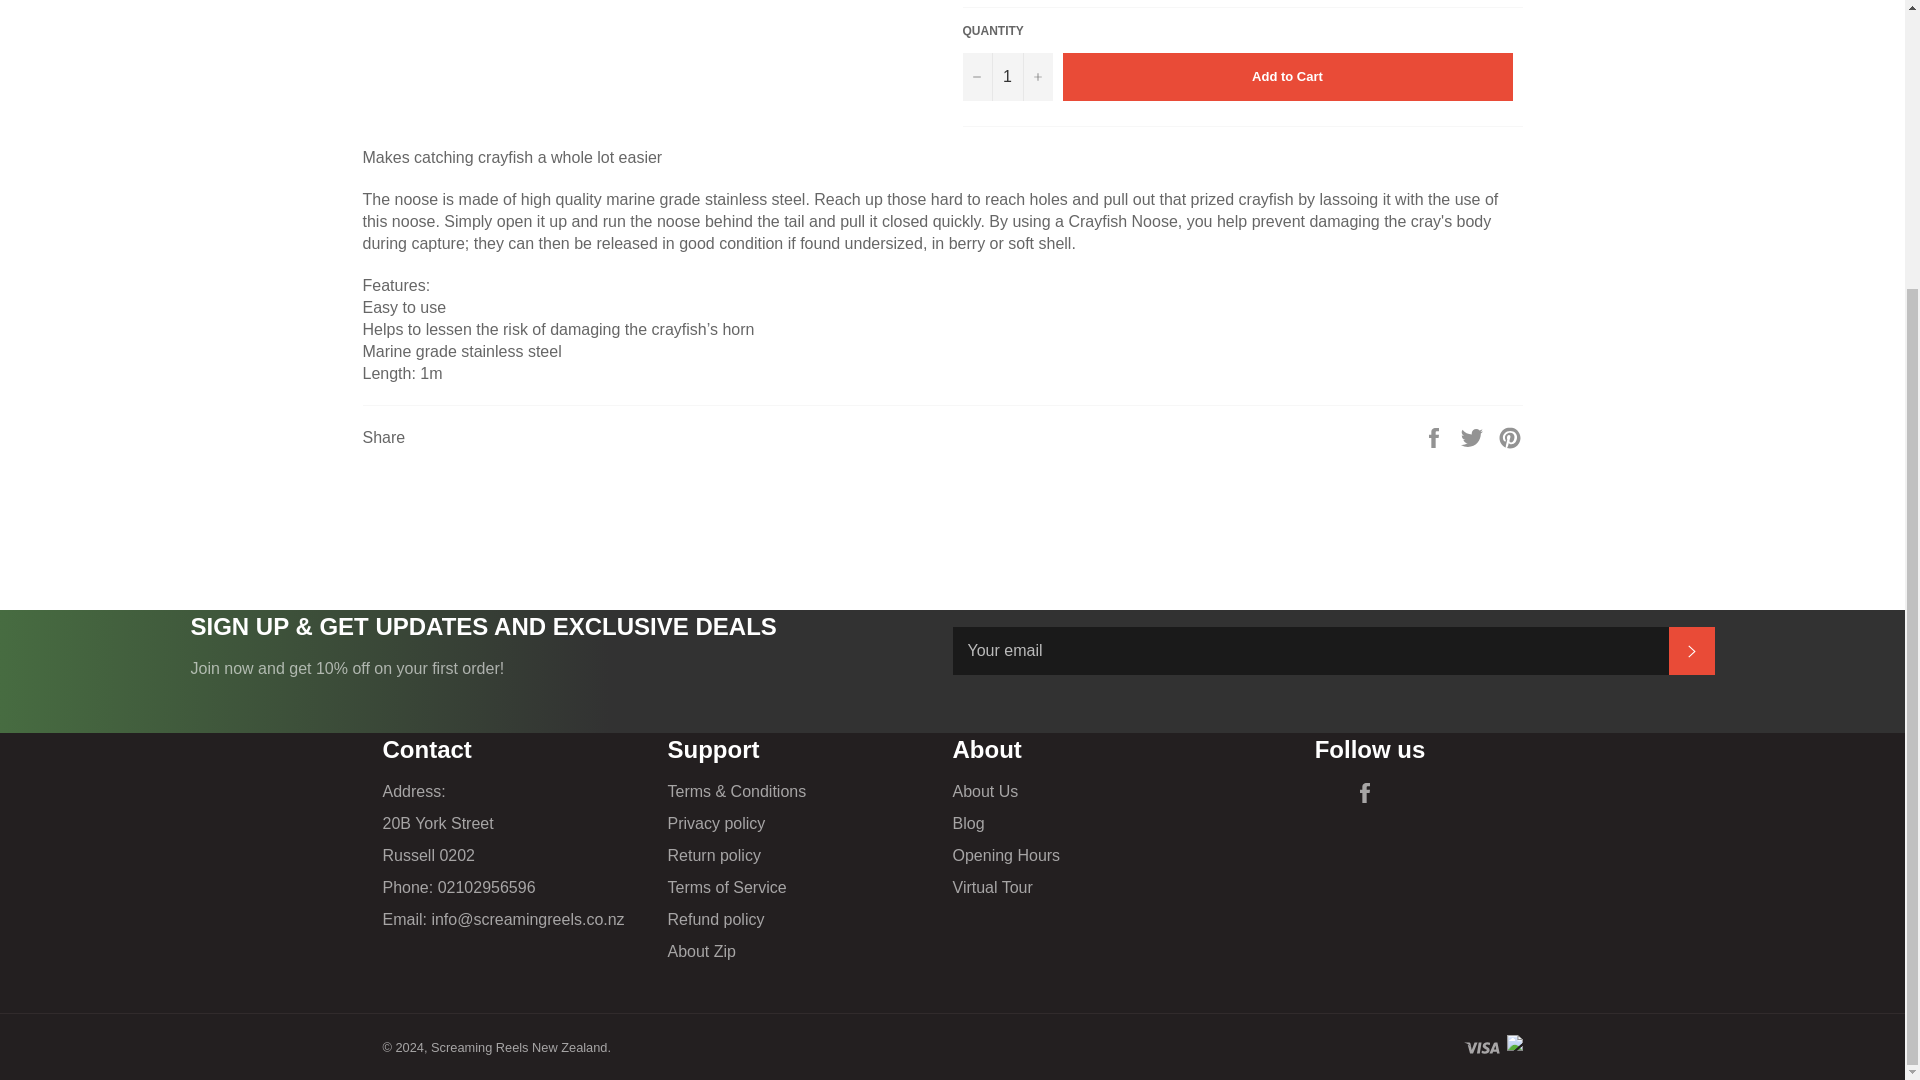 This screenshot has width=1920, height=1080. I want to click on 1, so click(1006, 76).